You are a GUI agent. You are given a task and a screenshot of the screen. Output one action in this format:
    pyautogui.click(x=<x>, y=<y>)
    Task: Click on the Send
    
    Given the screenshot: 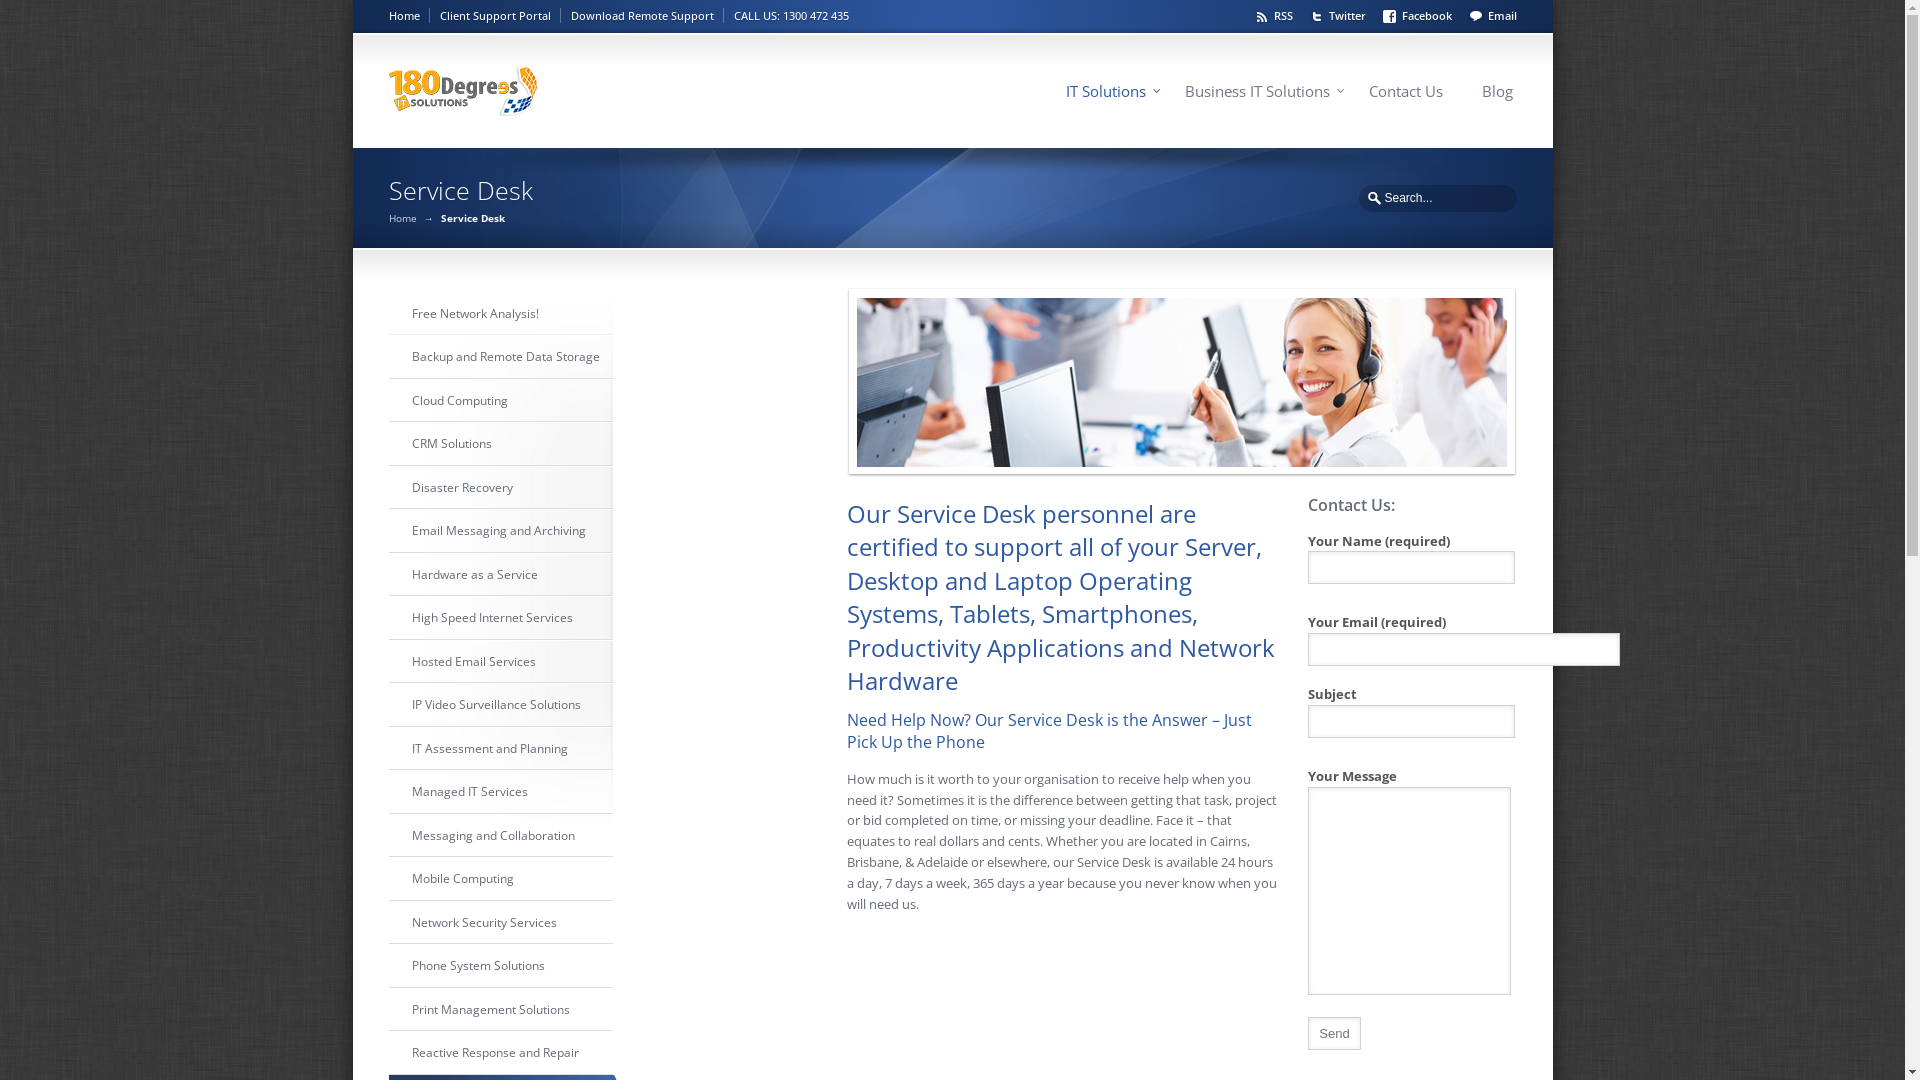 What is the action you would take?
    pyautogui.click(x=1334, y=1034)
    